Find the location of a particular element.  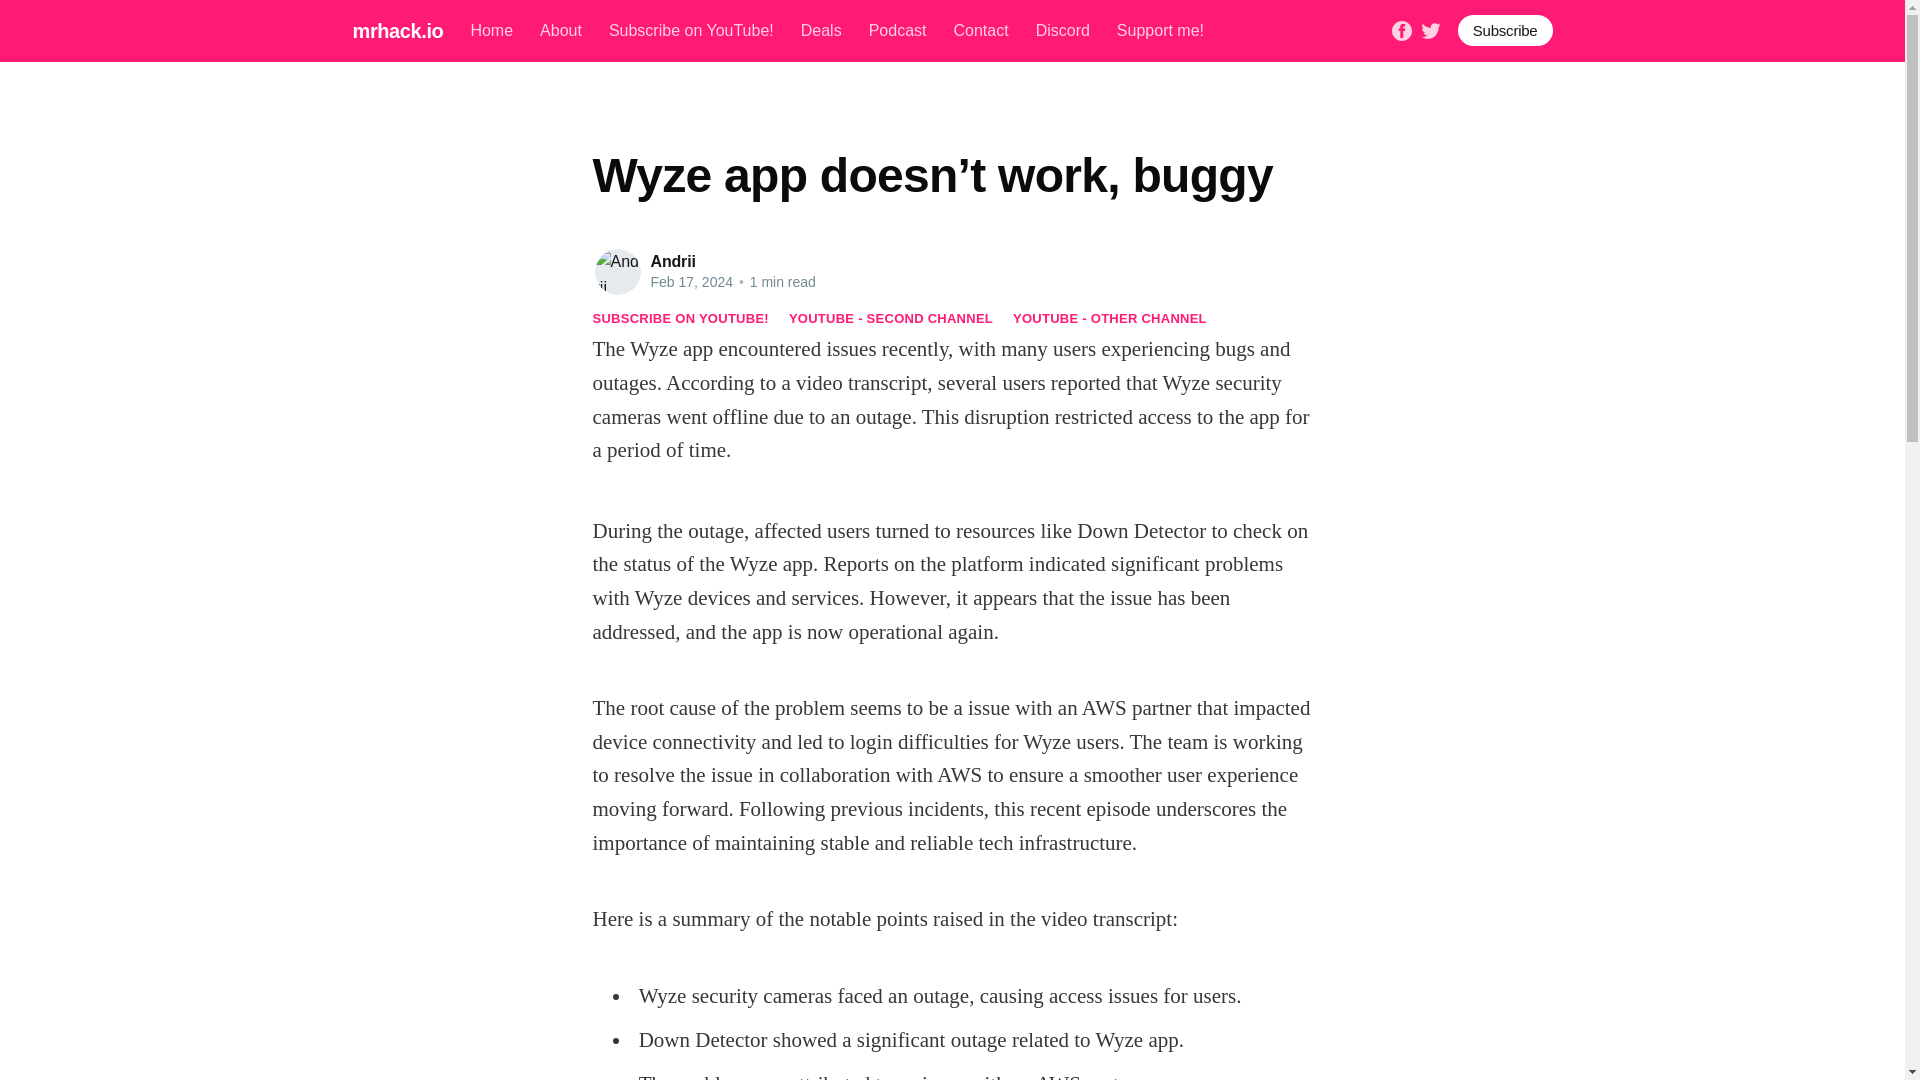

Andrii is located at coordinates (672, 261).